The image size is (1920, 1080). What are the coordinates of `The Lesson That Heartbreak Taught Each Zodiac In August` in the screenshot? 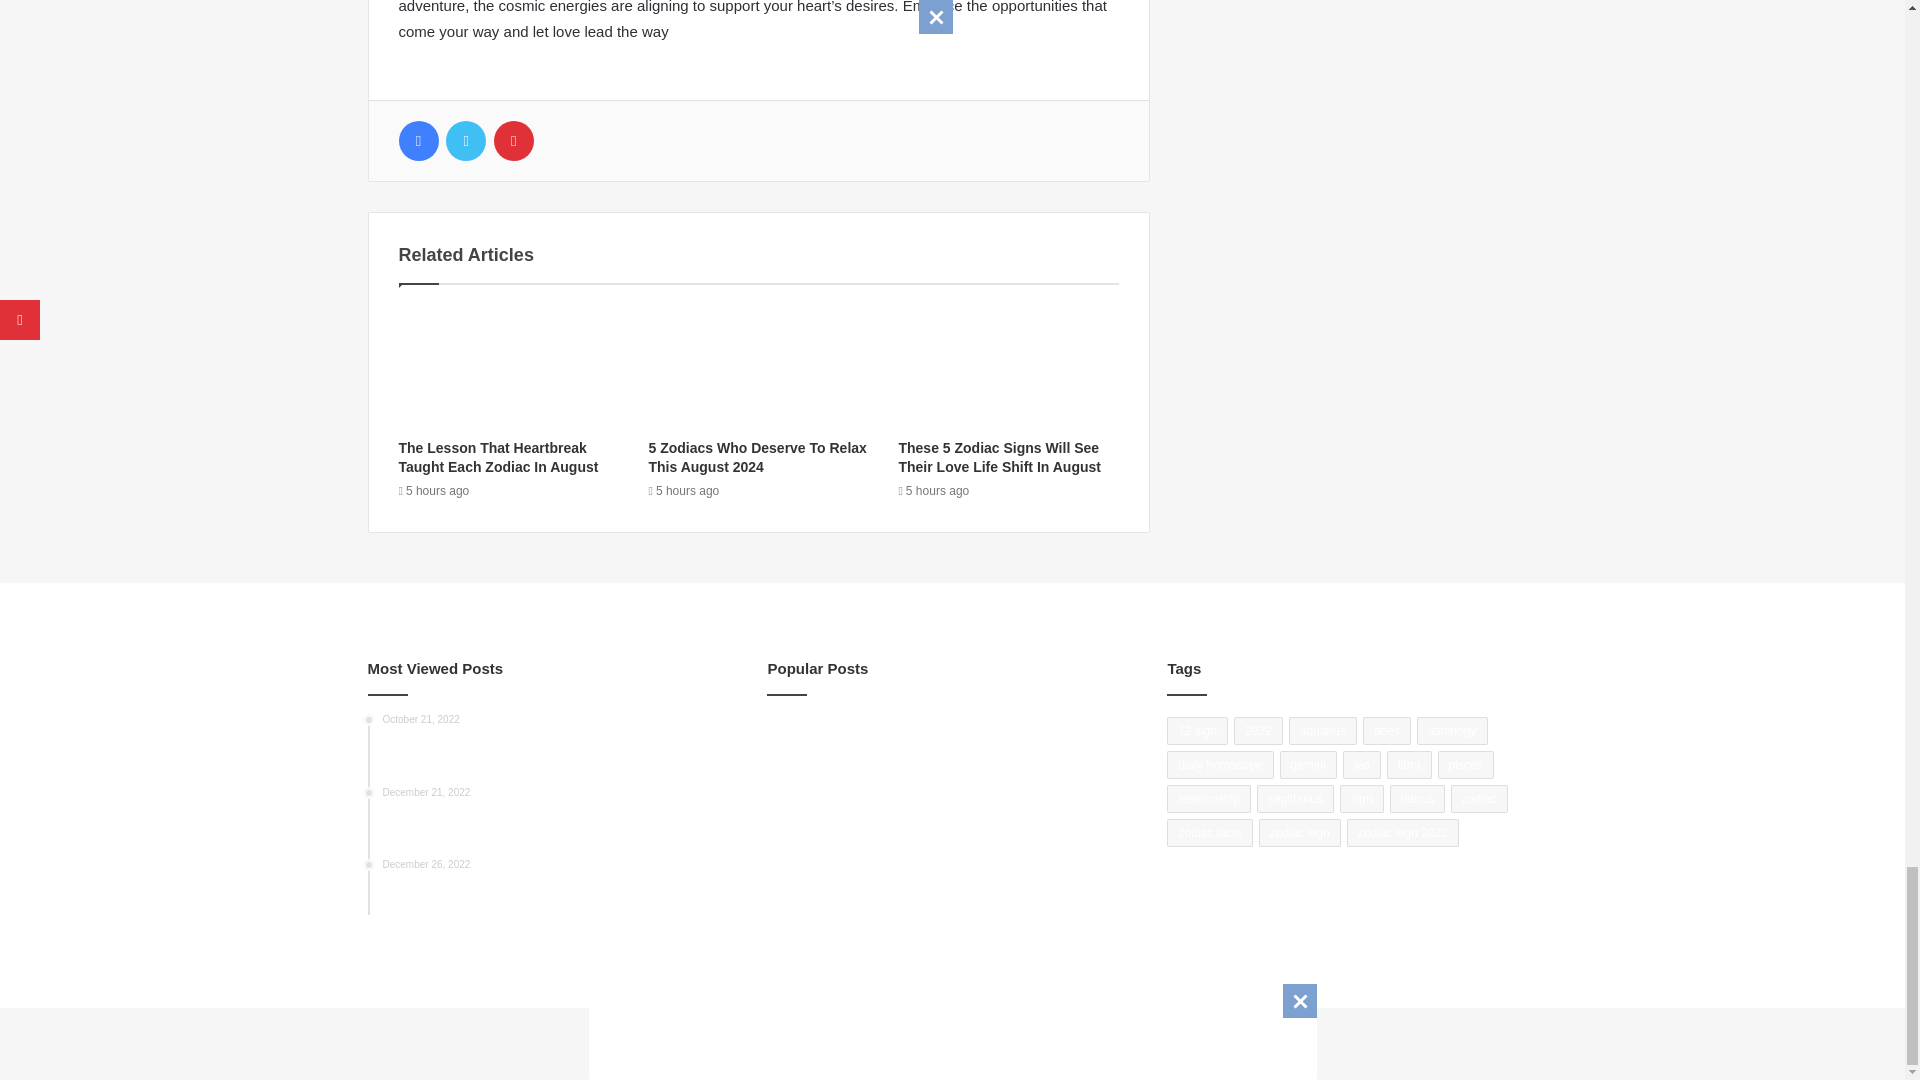 It's located at (497, 457).